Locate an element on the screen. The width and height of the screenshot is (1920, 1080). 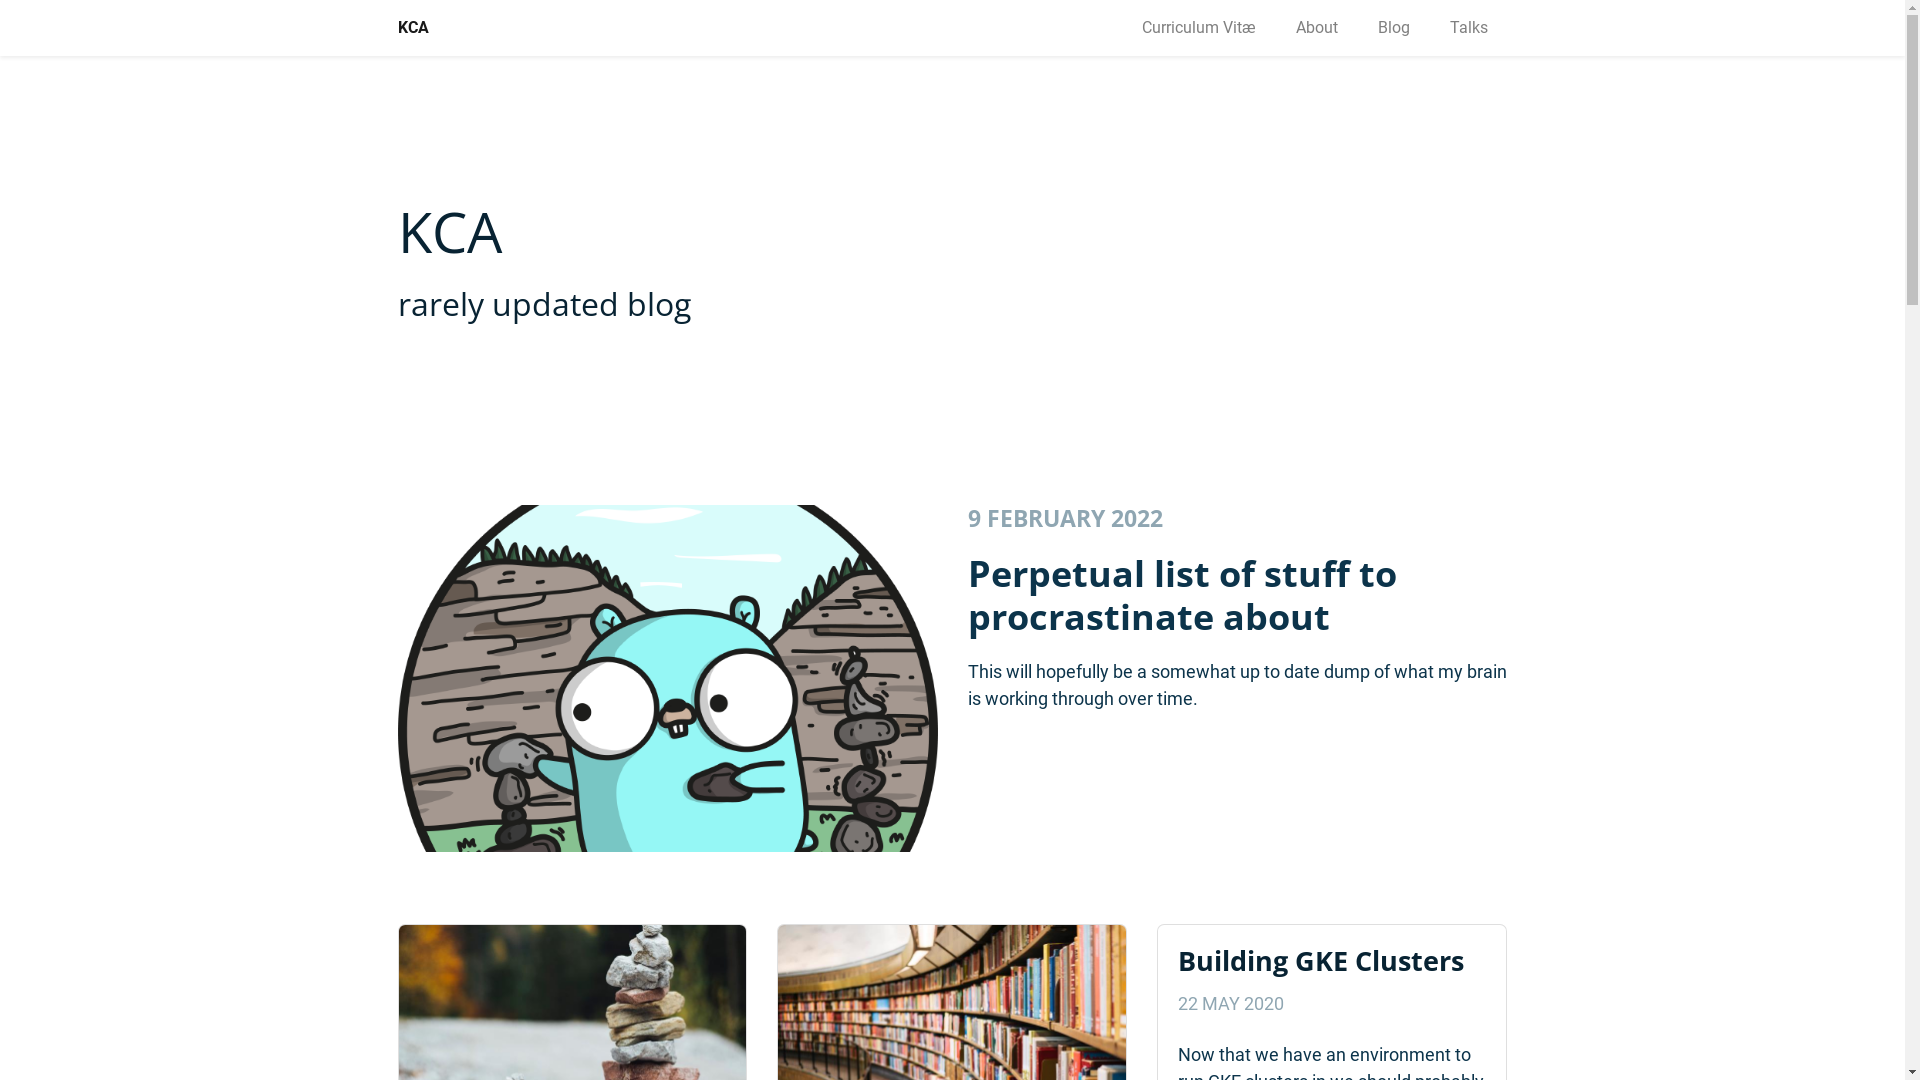
Perpetual list of stuff to procrastinate about is located at coordinates (1182, 595).